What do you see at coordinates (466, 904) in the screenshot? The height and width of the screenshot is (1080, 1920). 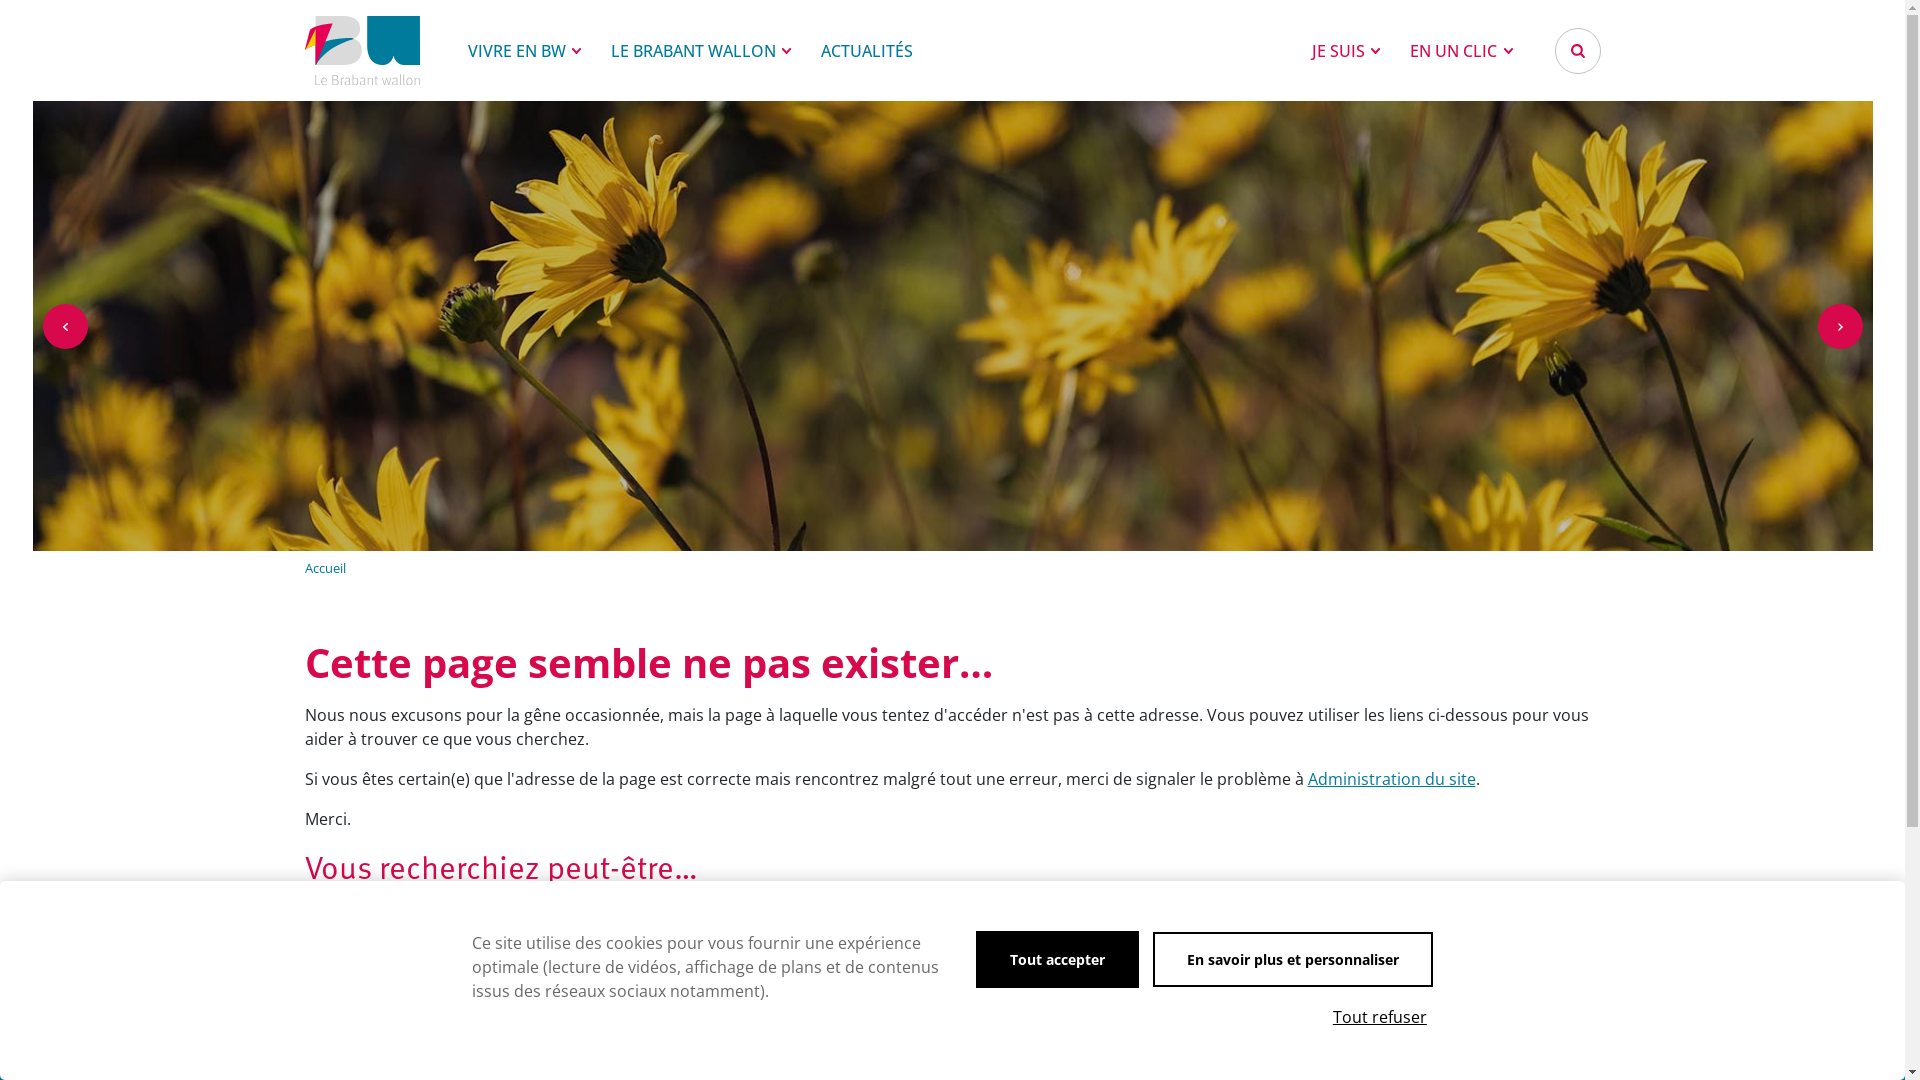 I see `Brochure Maladies et ravageurs de plantes` at bounding box center [466, 904].